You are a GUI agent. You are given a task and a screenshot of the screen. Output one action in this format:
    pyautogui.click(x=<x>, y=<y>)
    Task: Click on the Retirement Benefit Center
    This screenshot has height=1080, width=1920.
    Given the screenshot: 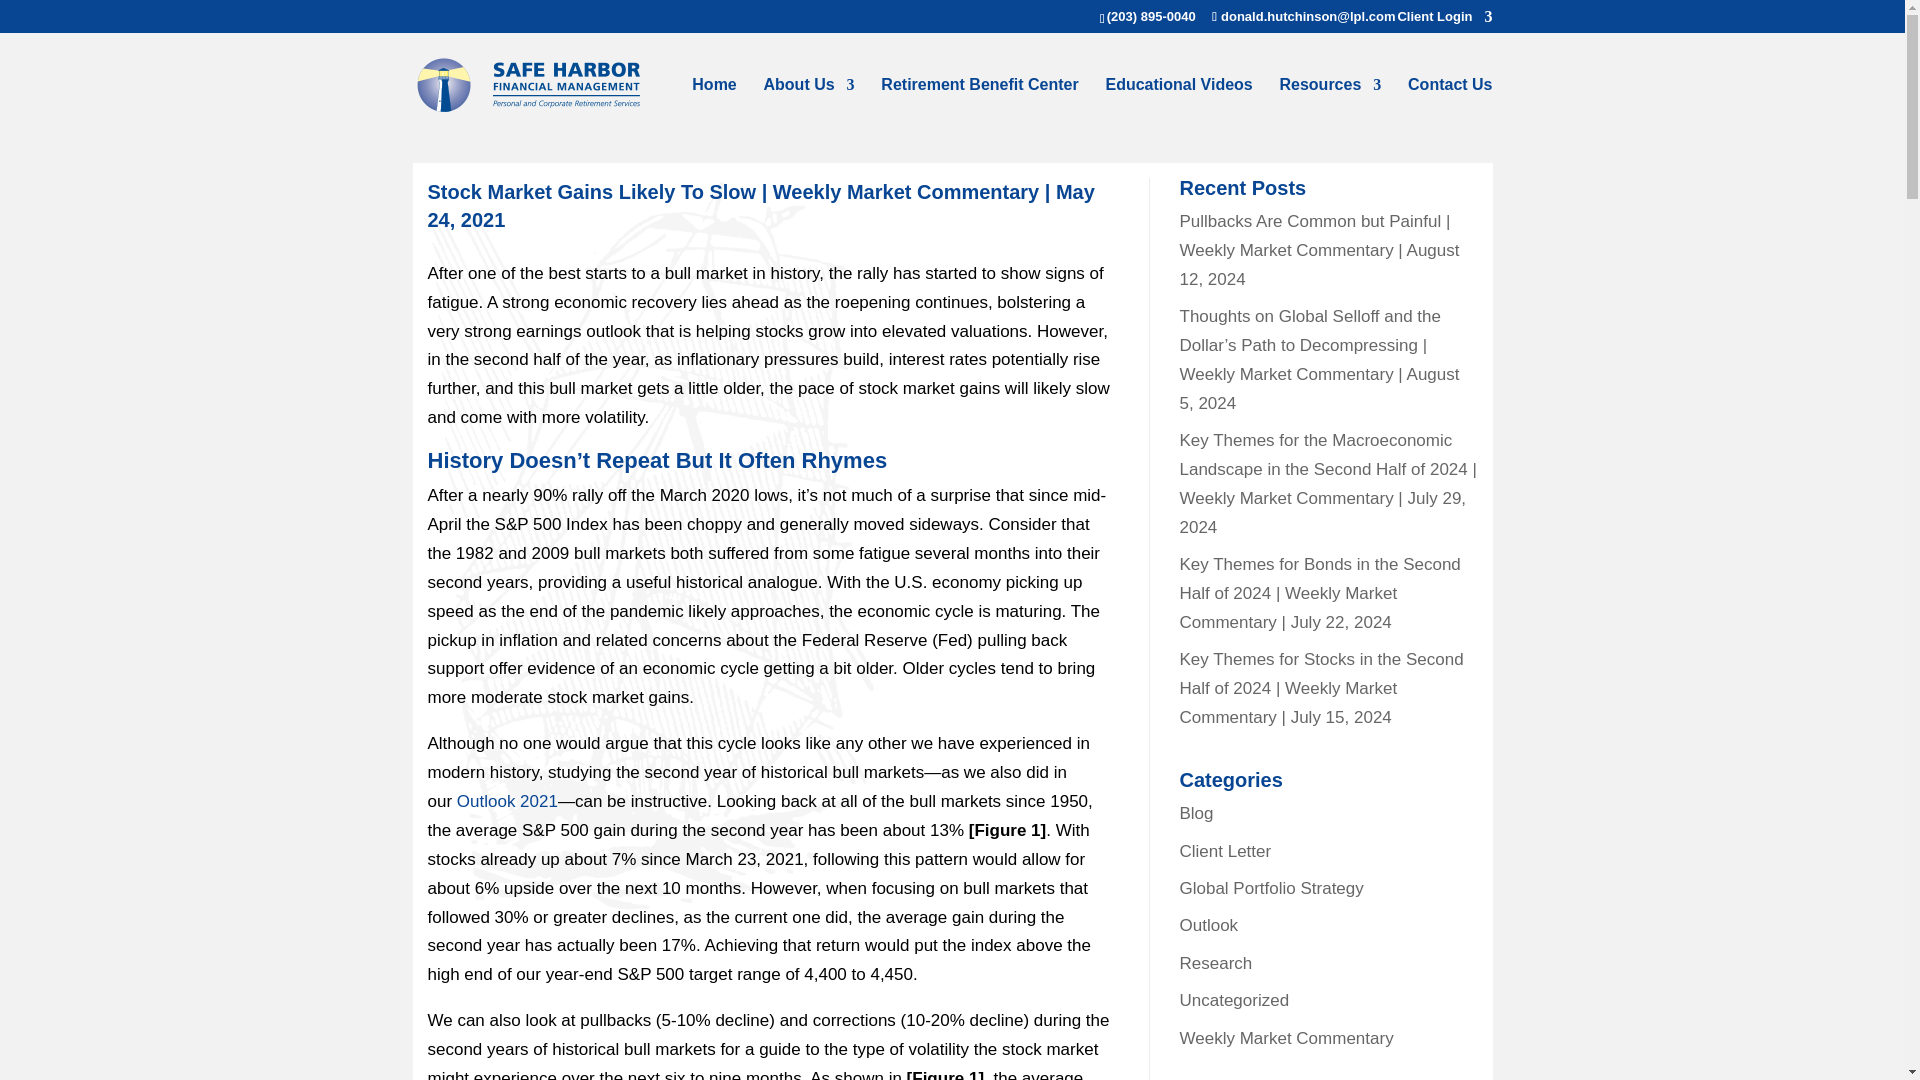 What is the action you would take?
    pyautogui.click(x=979, y=107)
    